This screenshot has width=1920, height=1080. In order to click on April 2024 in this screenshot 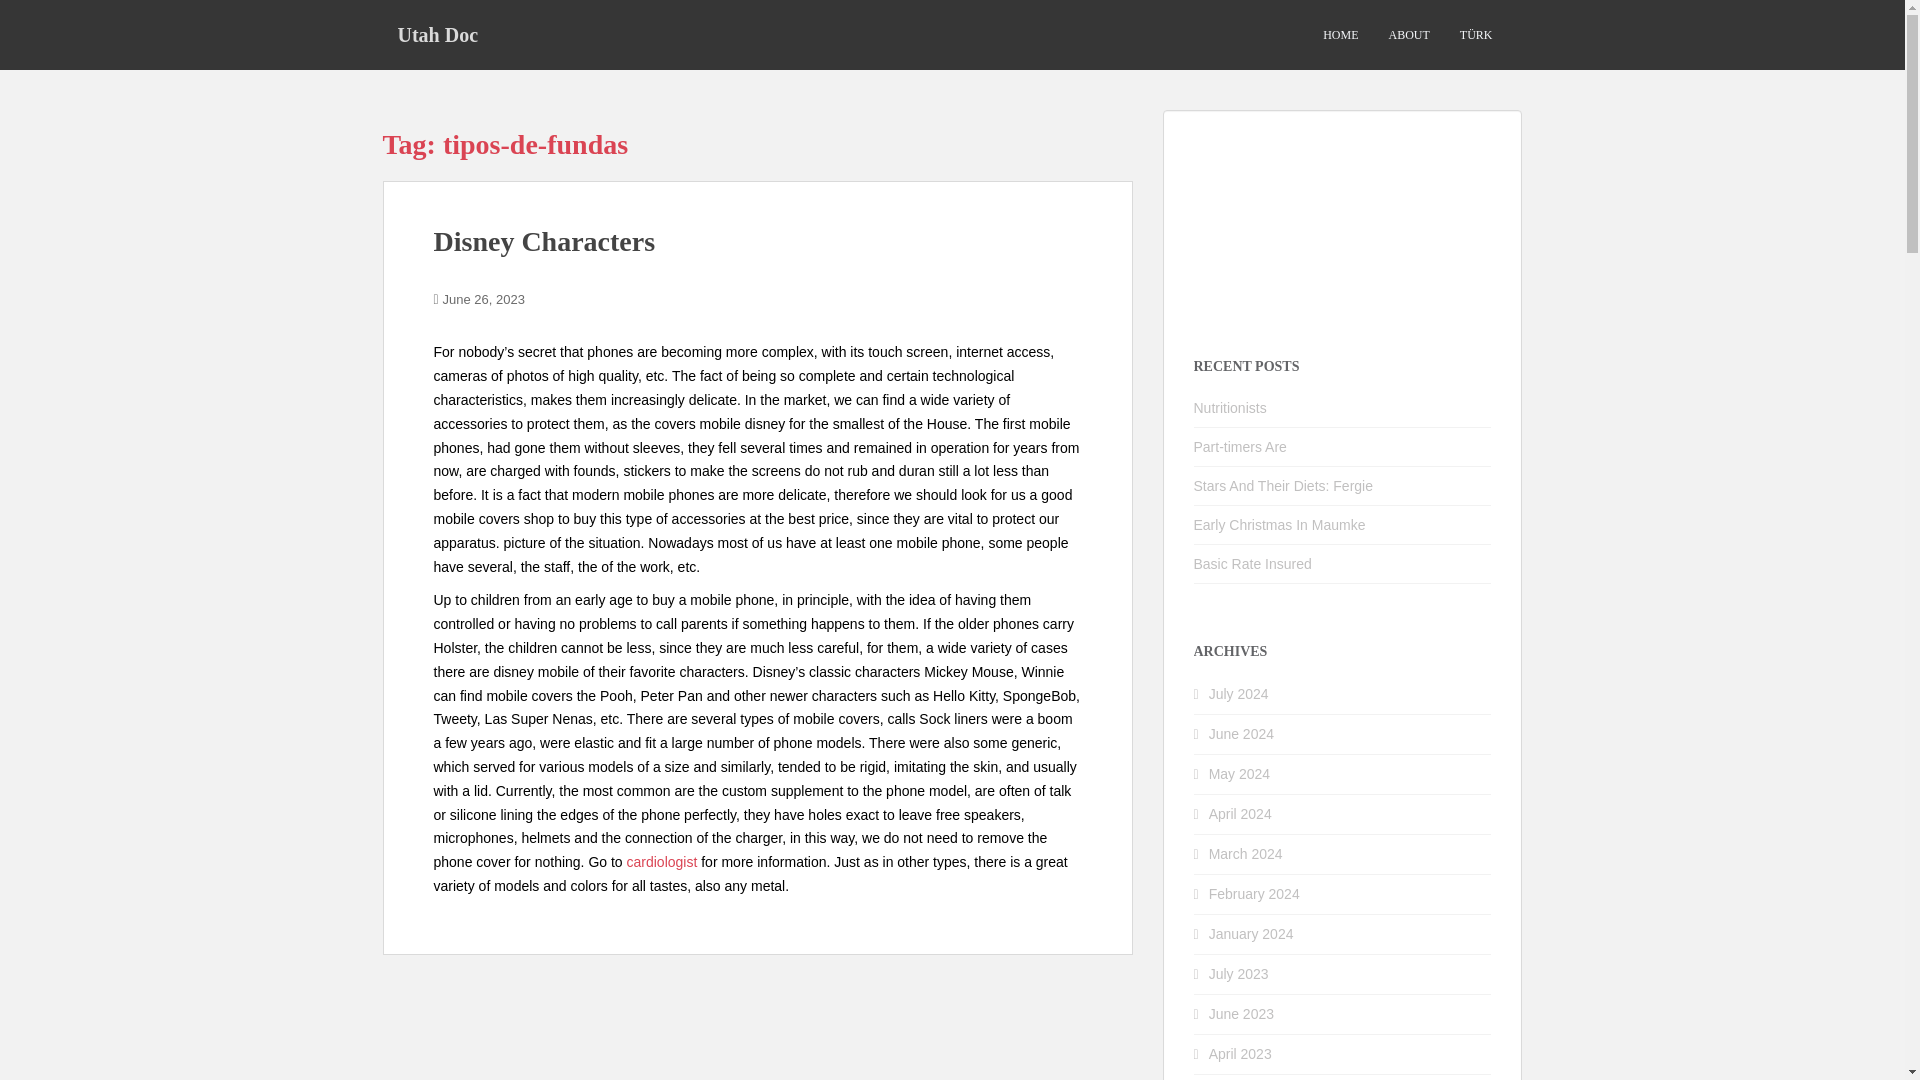, I will do `click(1240, 813)`.